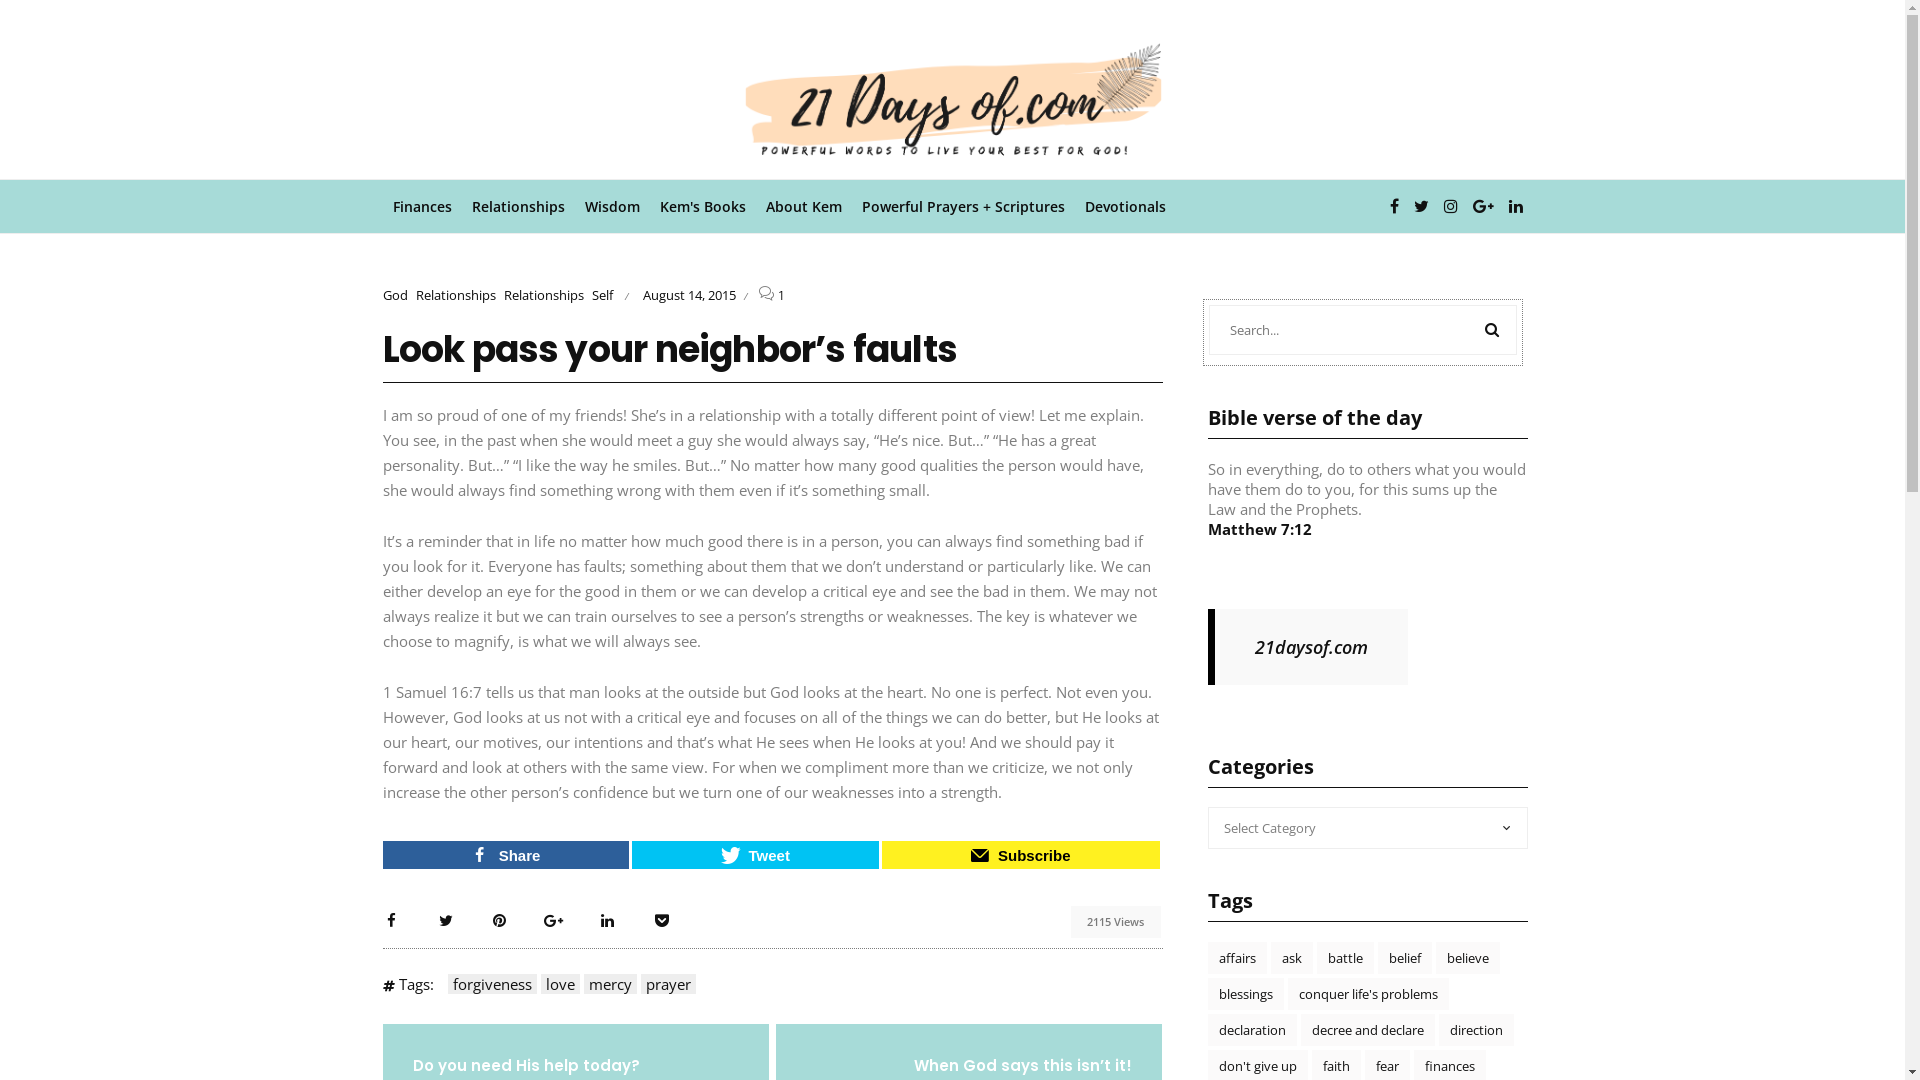  I want to click on Share, so click(506, 855).